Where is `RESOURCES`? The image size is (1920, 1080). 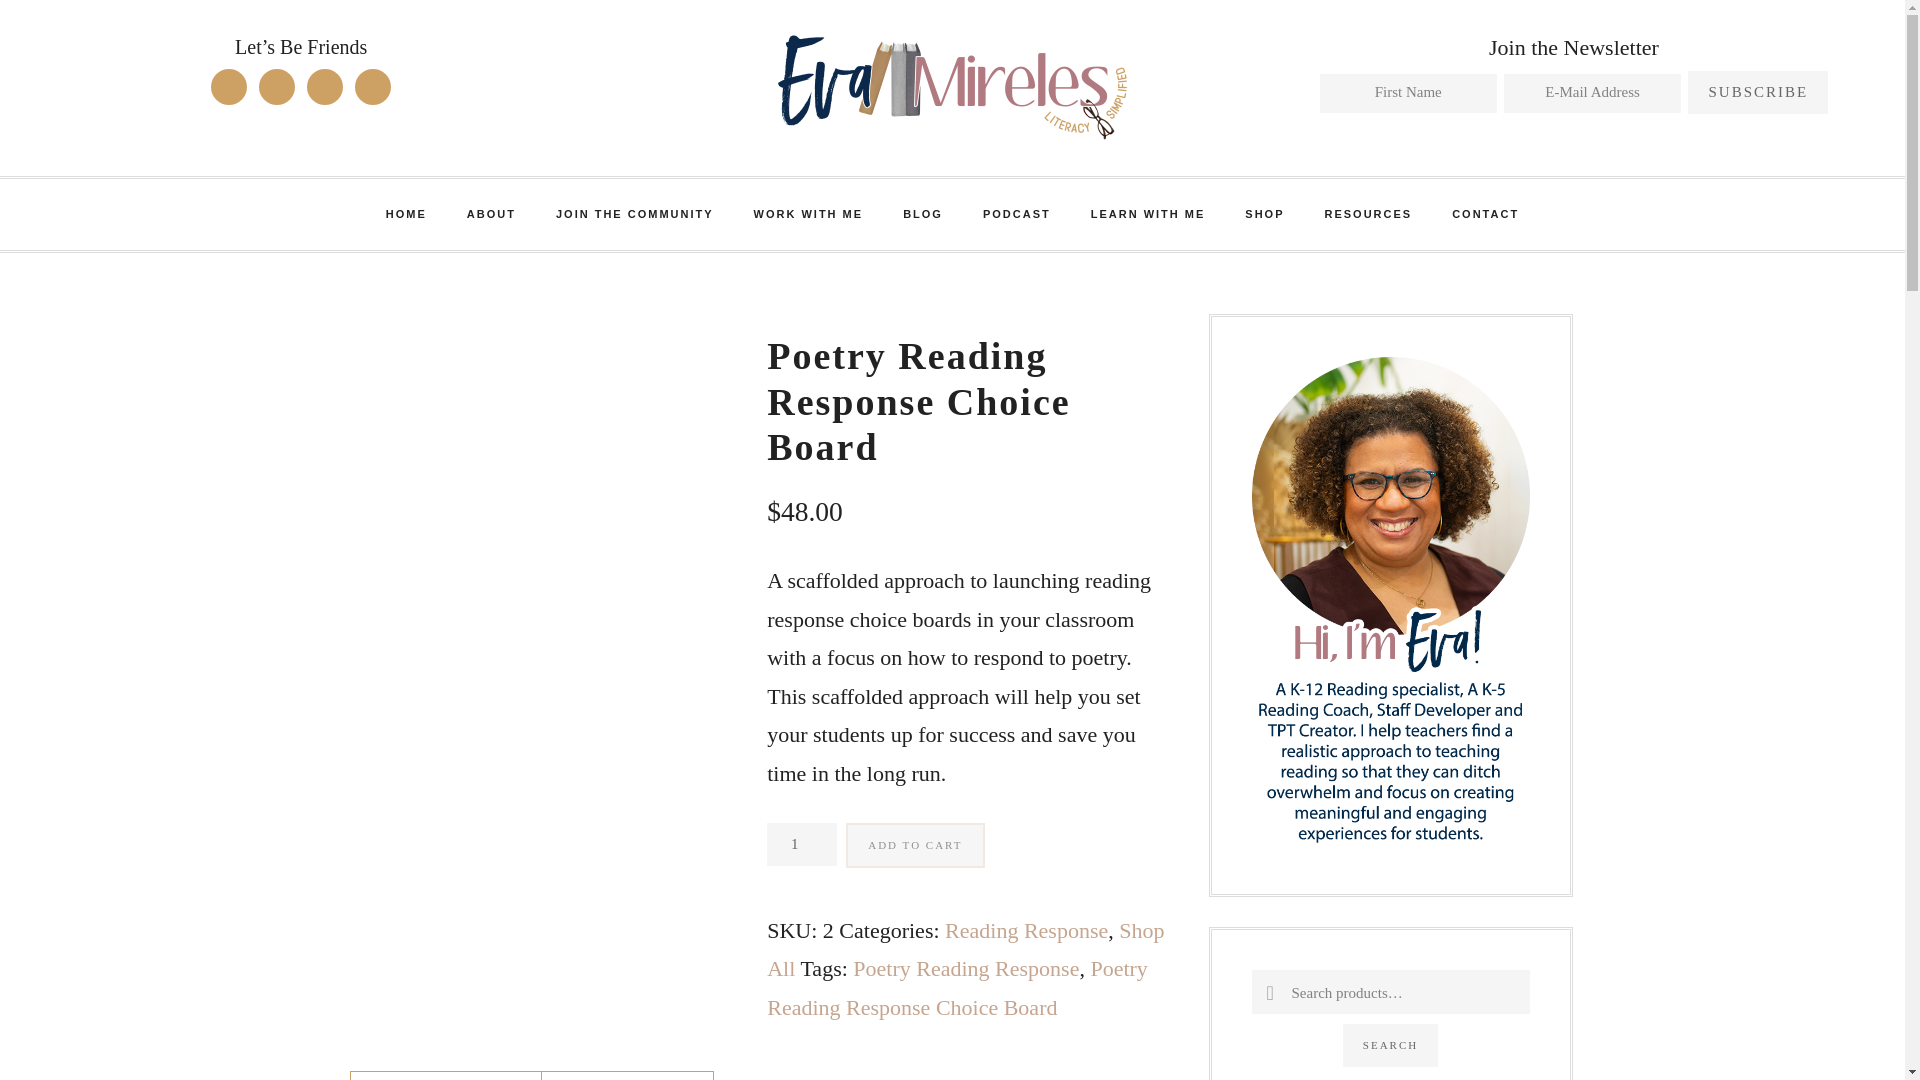
RESOURCES is located at coordinates (1368, 214).